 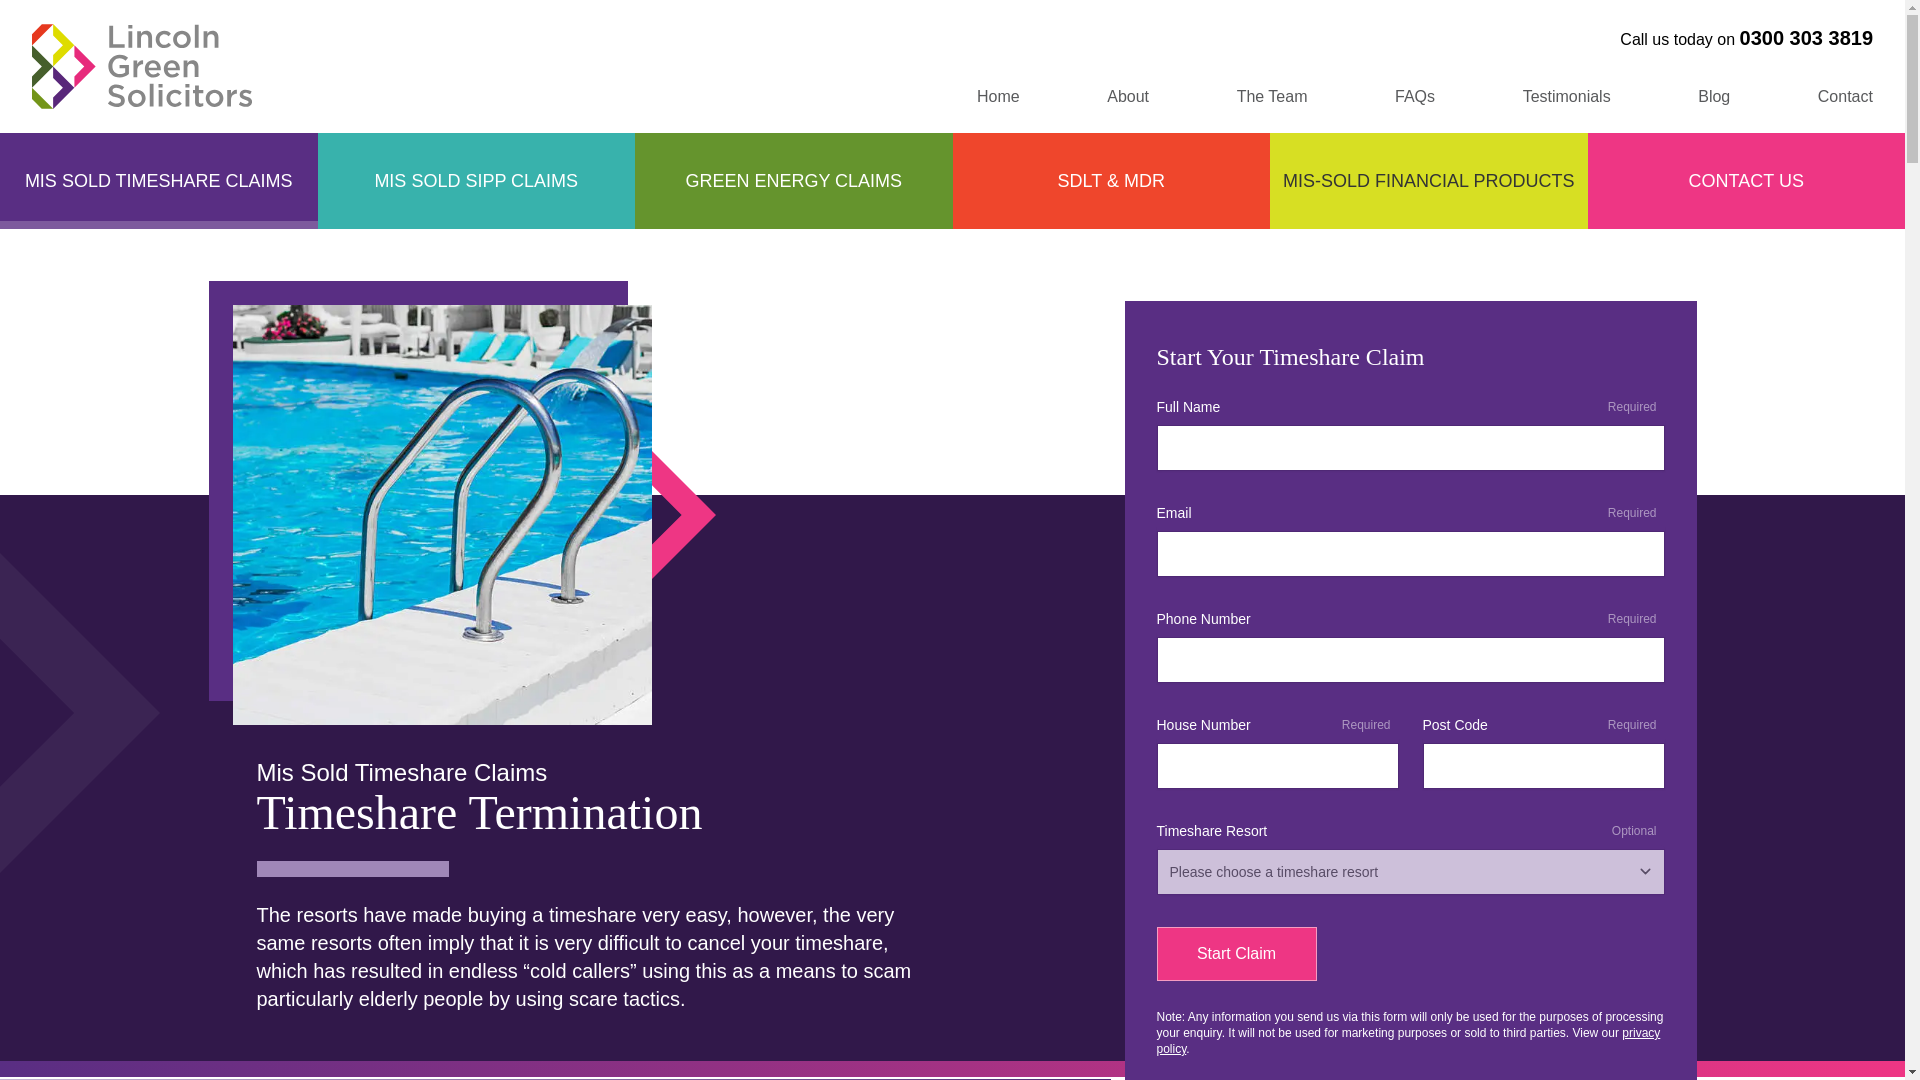 I want to click on Contact, so click(x=1846, y=96).